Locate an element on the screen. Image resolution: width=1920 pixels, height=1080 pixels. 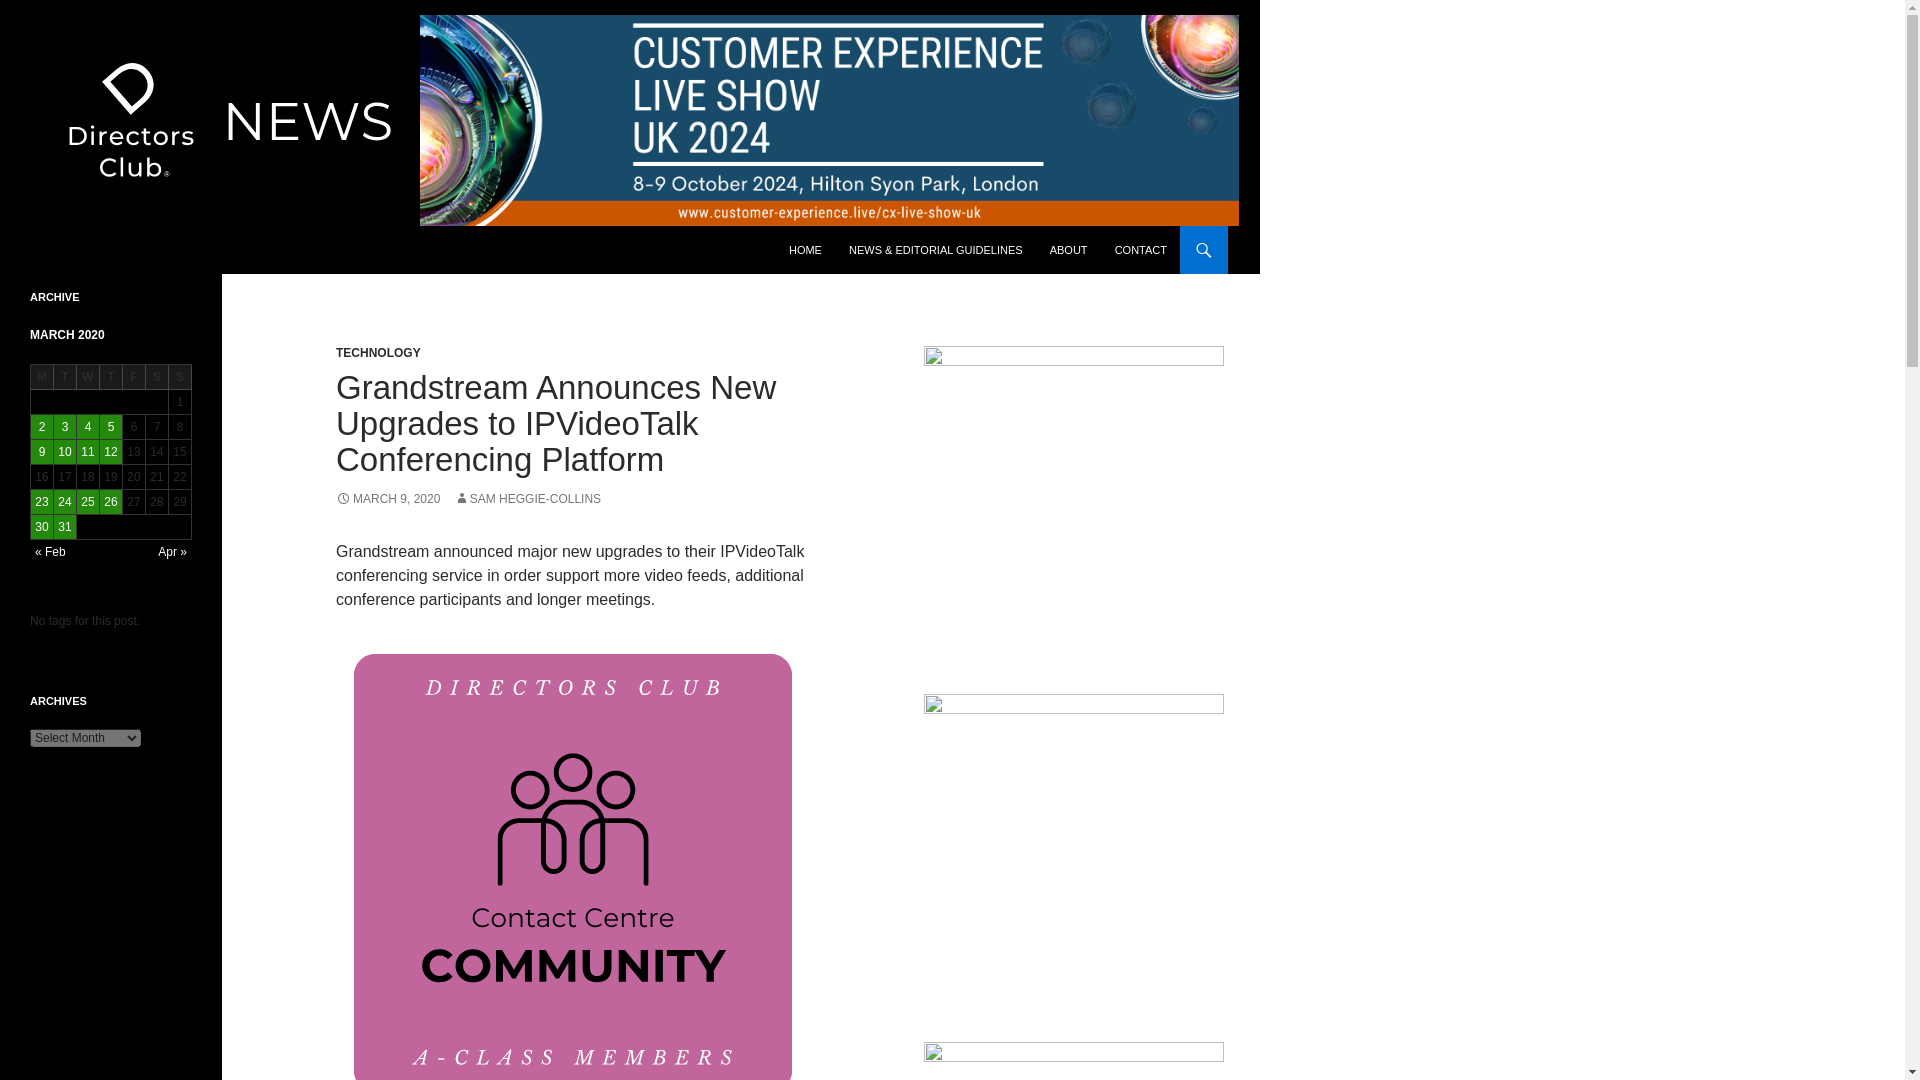
2 is located at coordinates (42, 426).